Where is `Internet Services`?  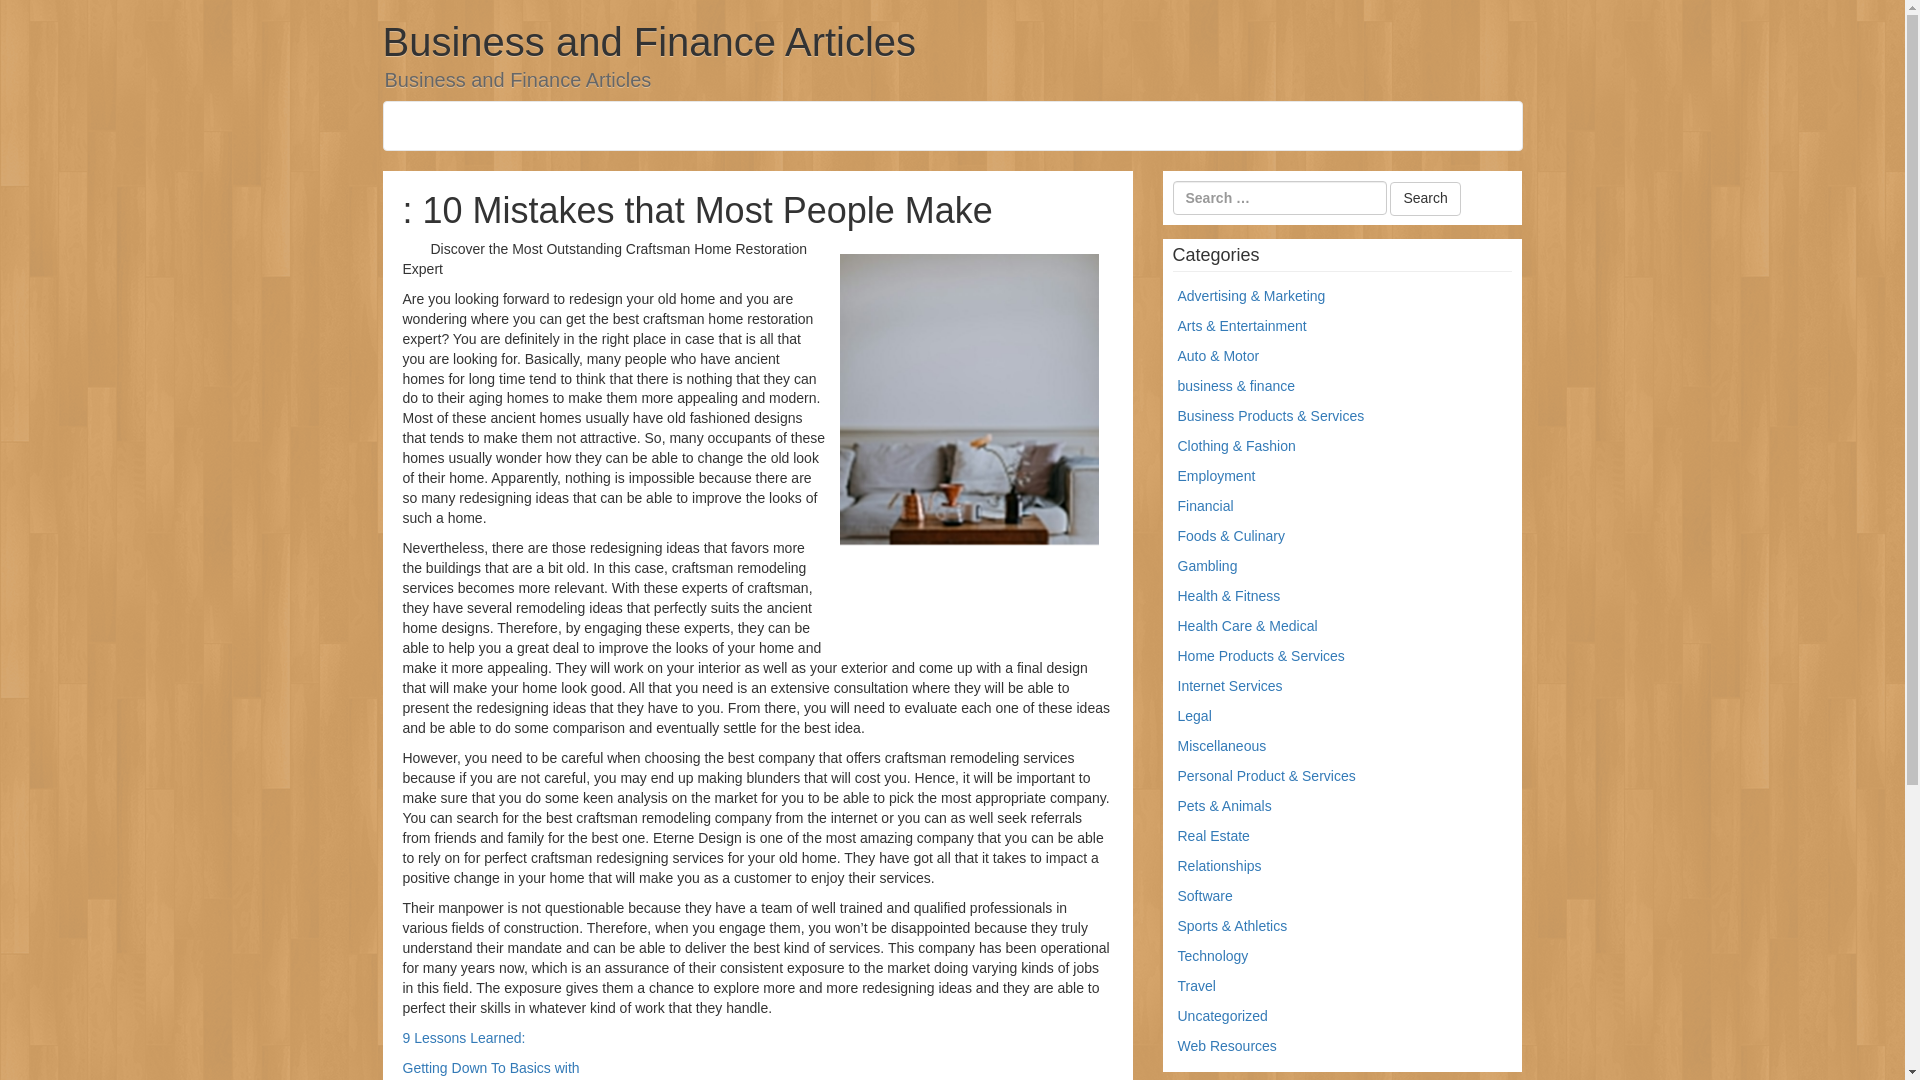
Internet Services is located at coordinates (1230, 686).